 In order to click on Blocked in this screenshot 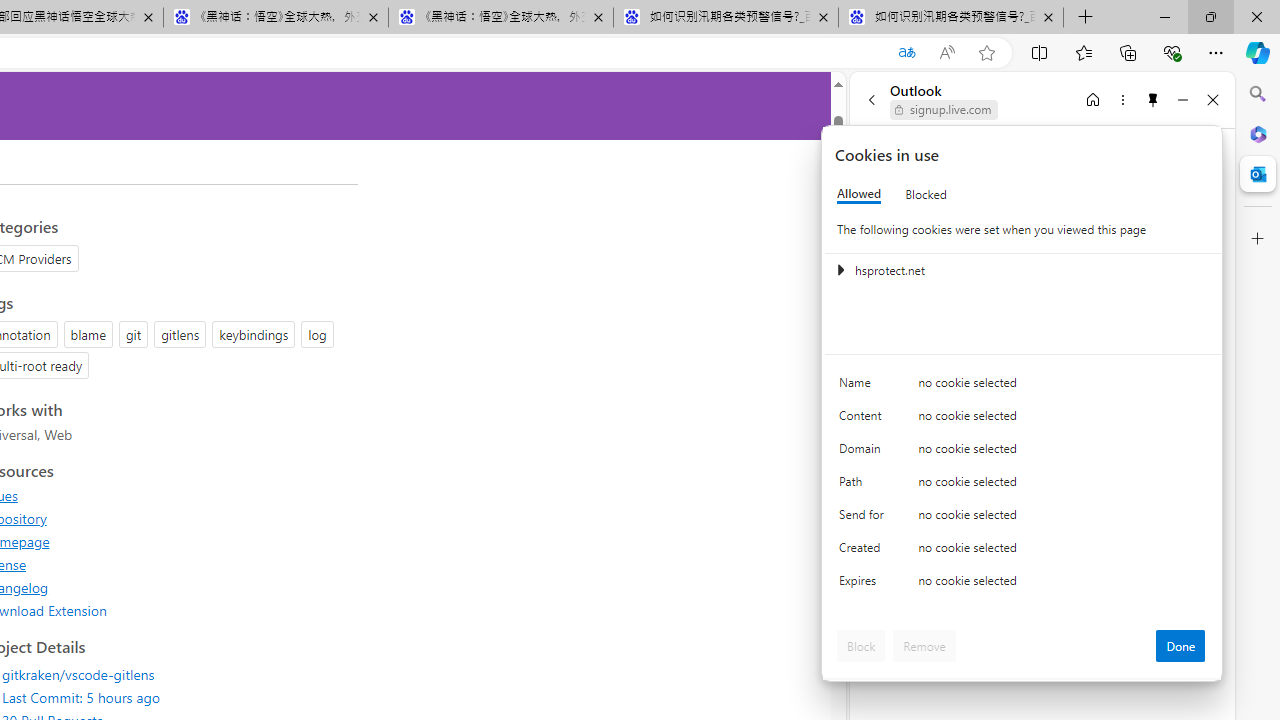, I will do `click(926, 194)`.